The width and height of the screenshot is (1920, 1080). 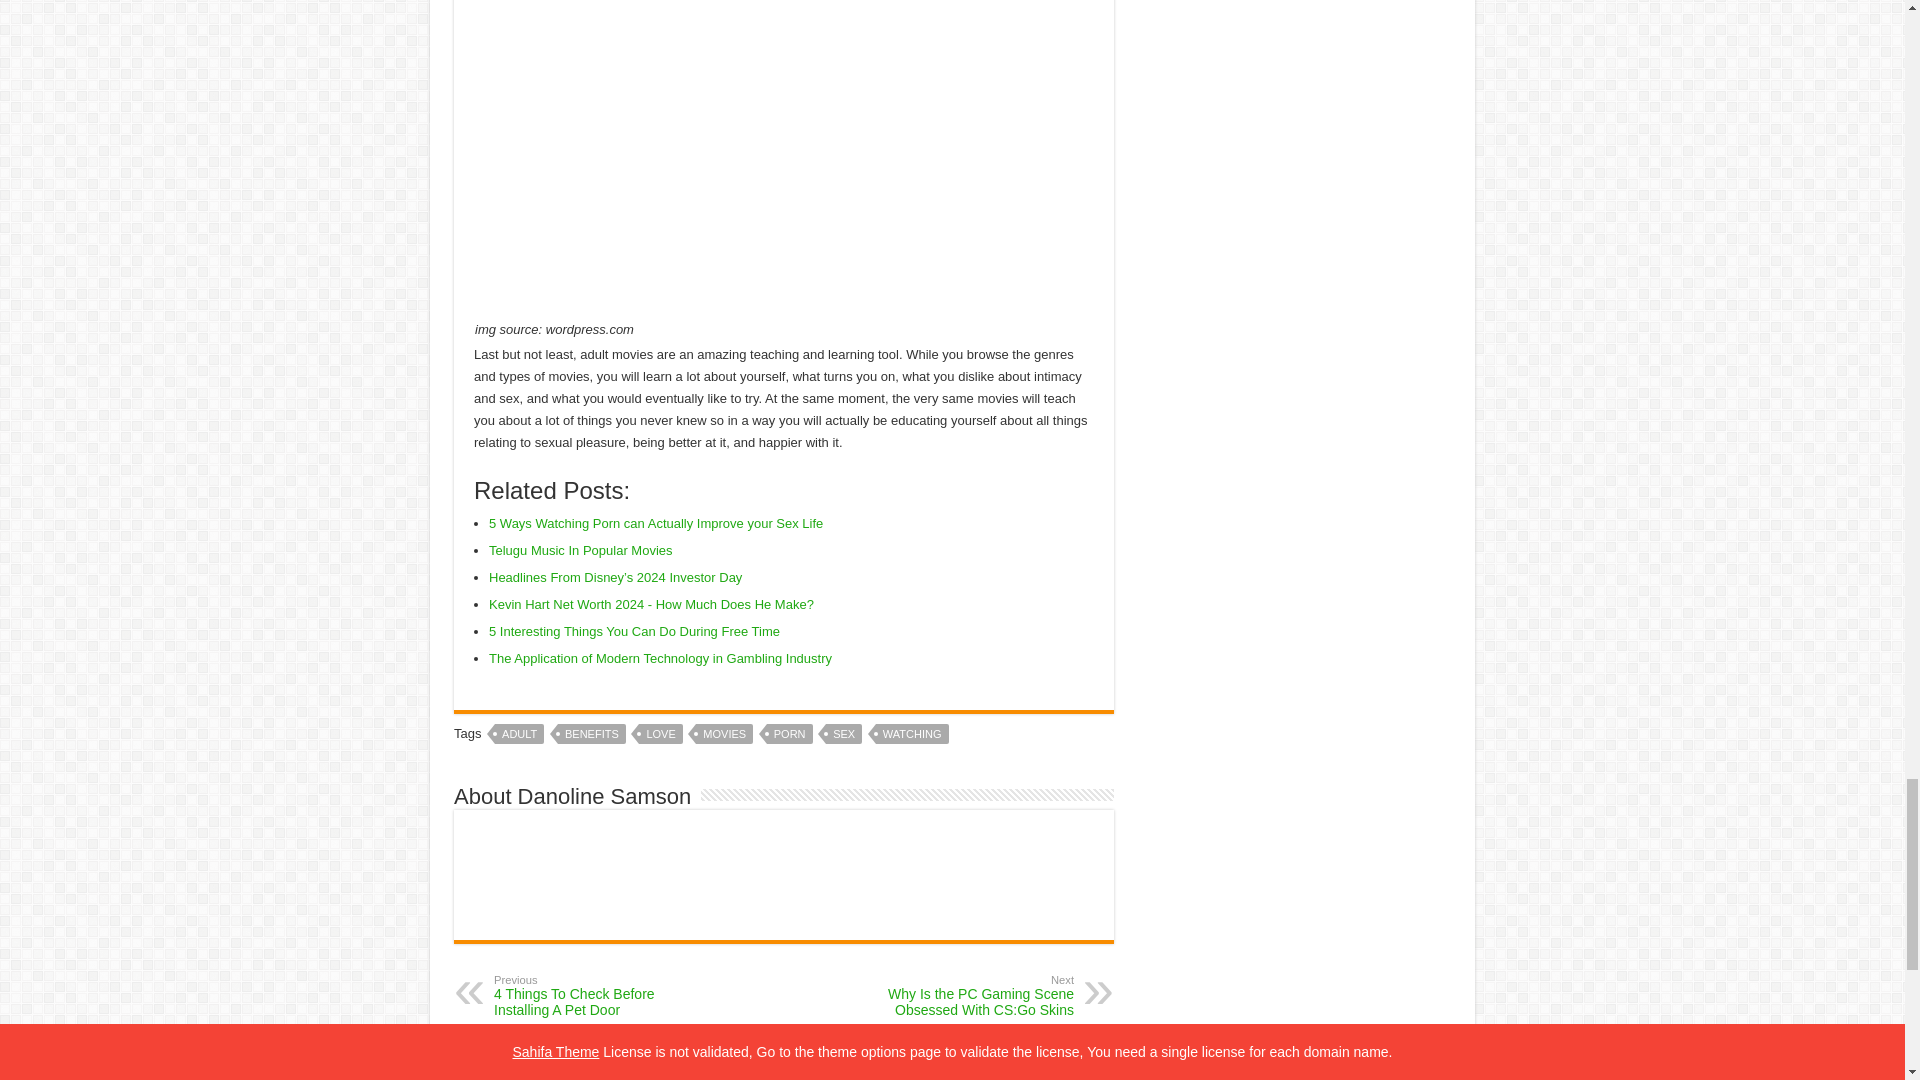 What do you see at coordinates (592, 734) in the screenshot?
I see `BENEFITS` at bounding box center [592, 734].